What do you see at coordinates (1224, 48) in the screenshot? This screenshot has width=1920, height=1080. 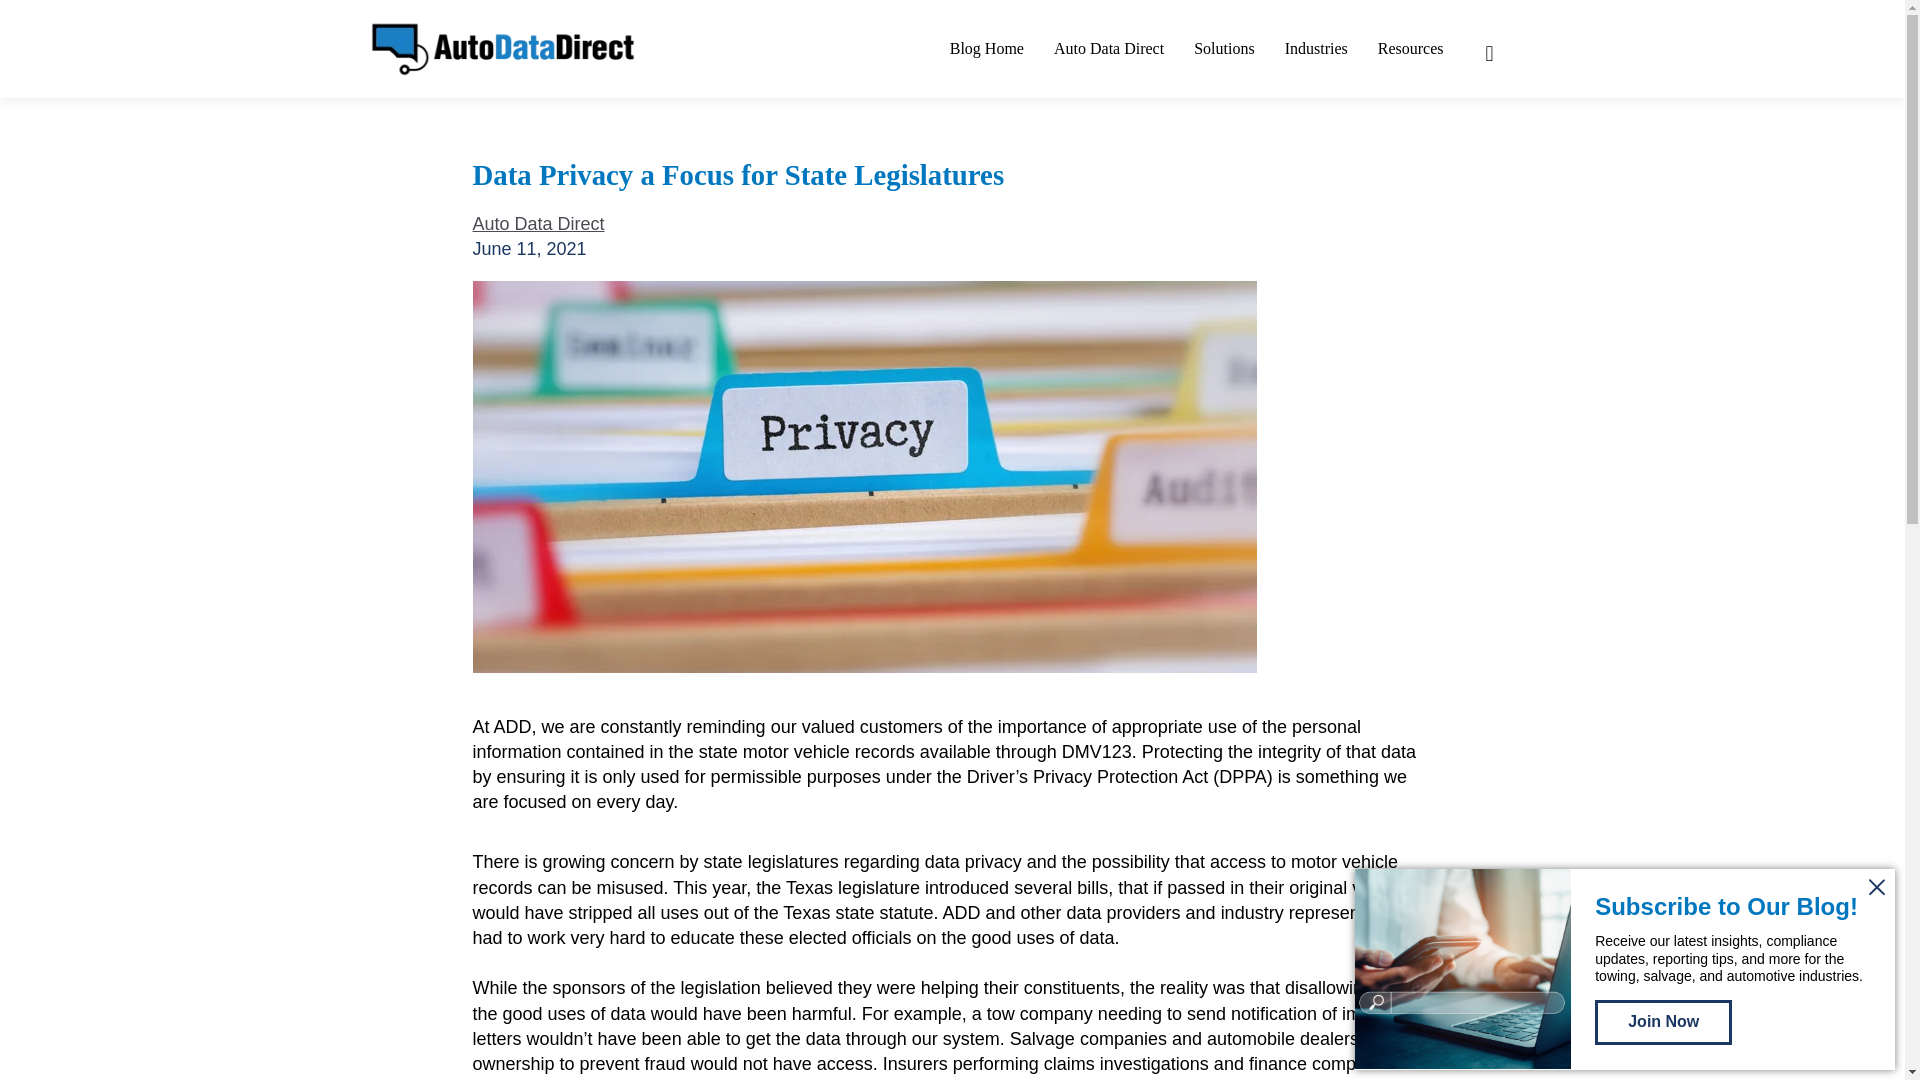 I see `Solutions` at bounding box center [1224, 48].